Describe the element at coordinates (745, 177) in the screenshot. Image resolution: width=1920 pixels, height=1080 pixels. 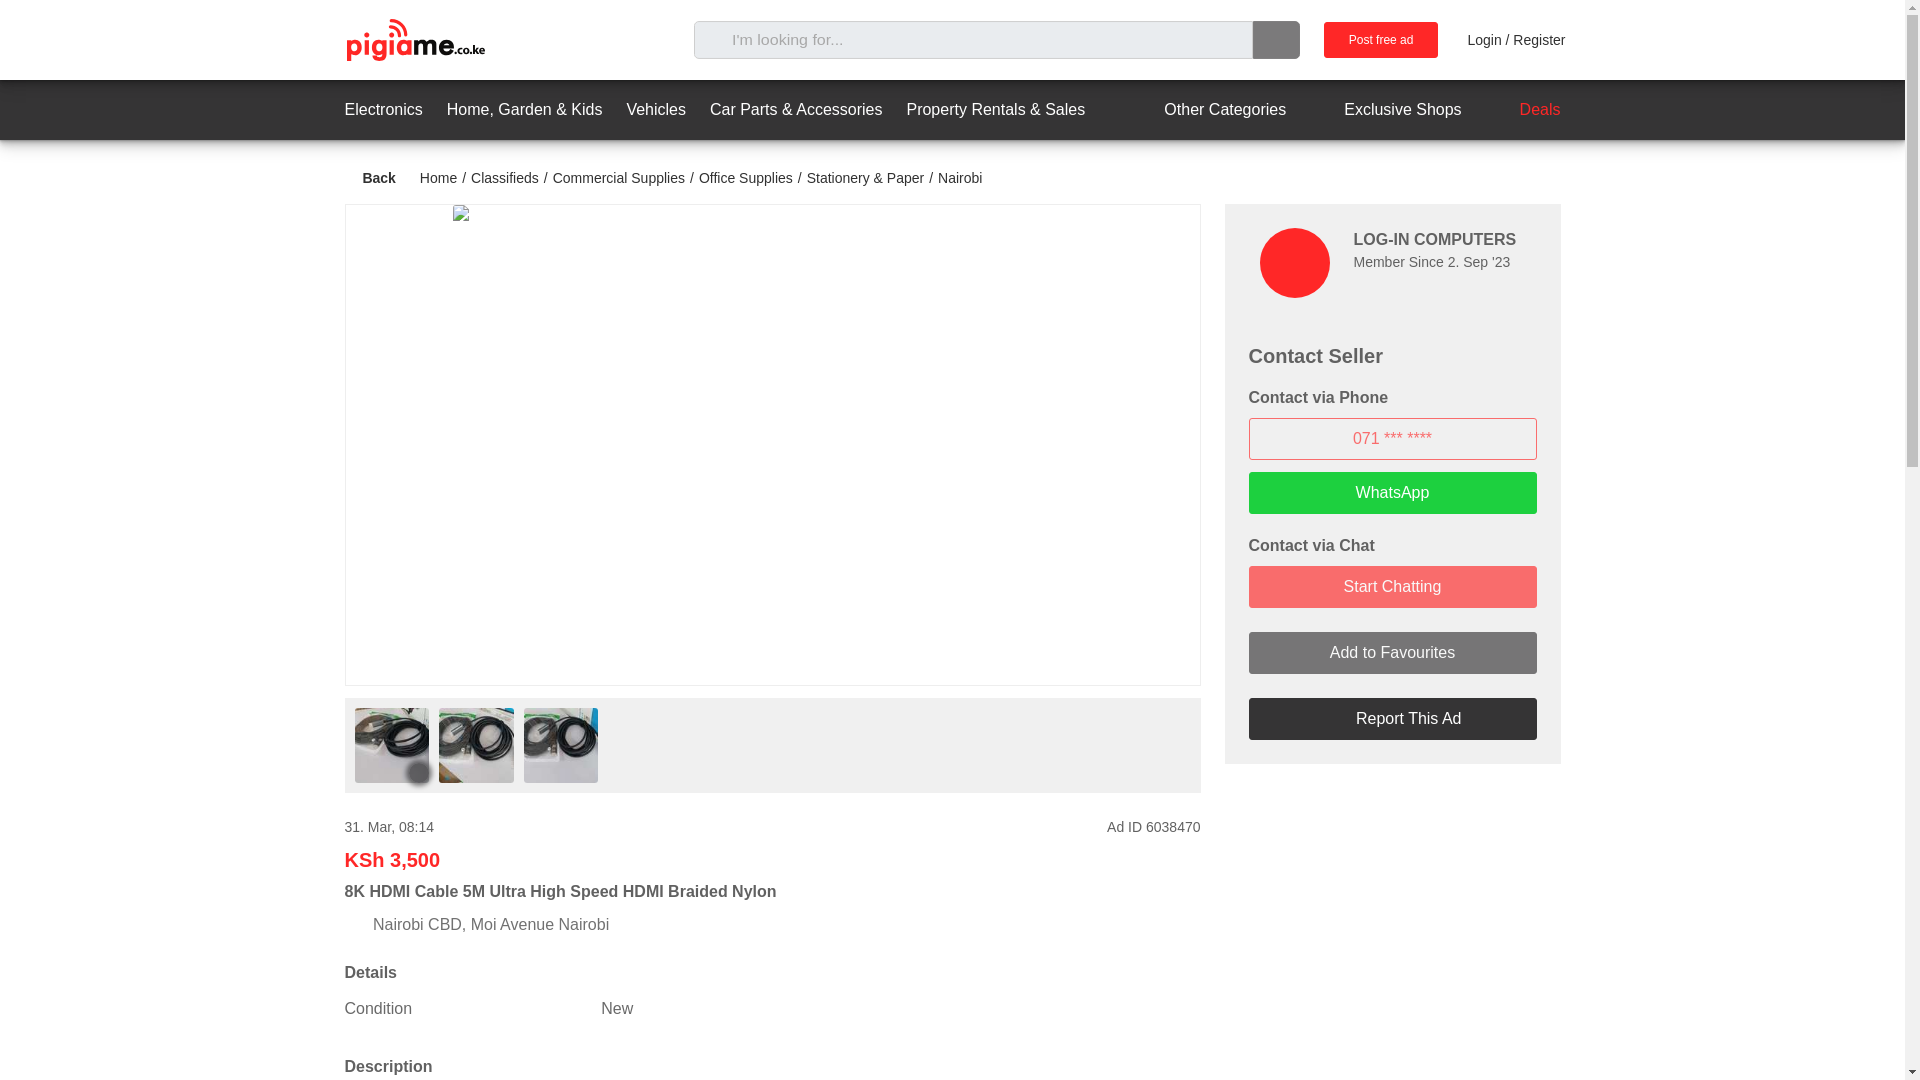
I see `Office Supplies` at that location.